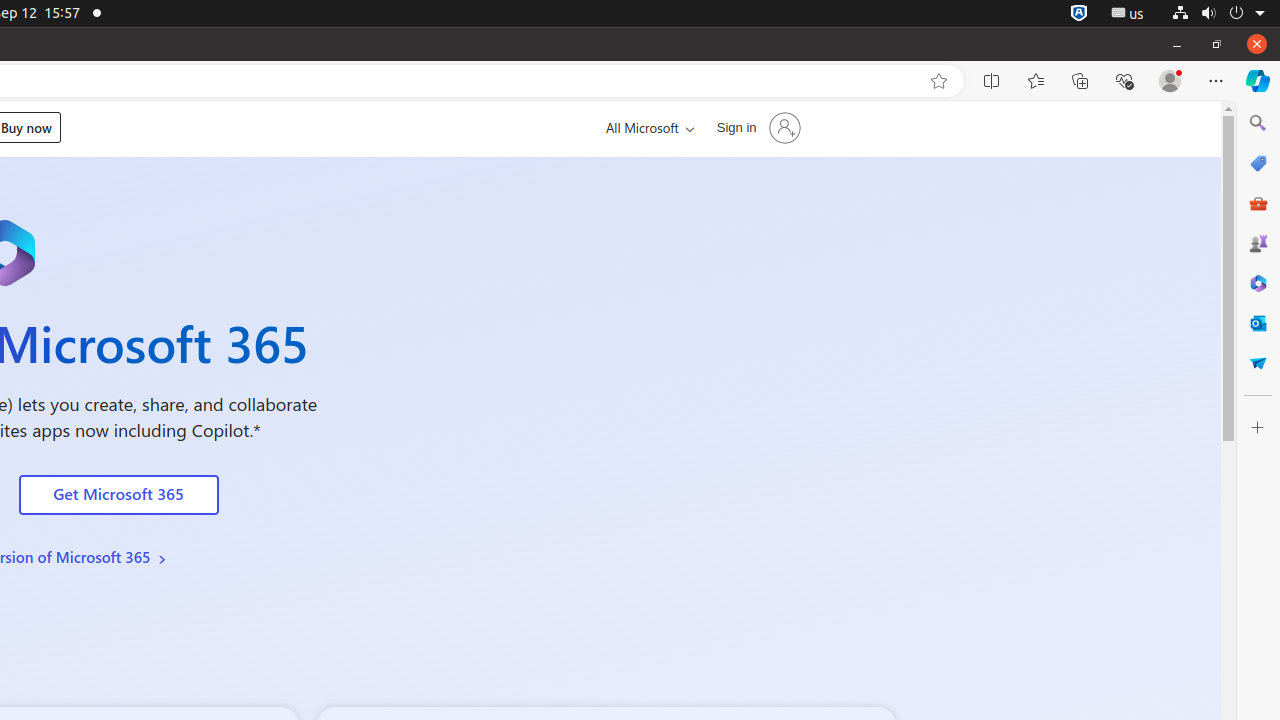 The image size is (1280, 720). I want to click on Copilot (Ctrl+Shift+.), so click(1258, 81).